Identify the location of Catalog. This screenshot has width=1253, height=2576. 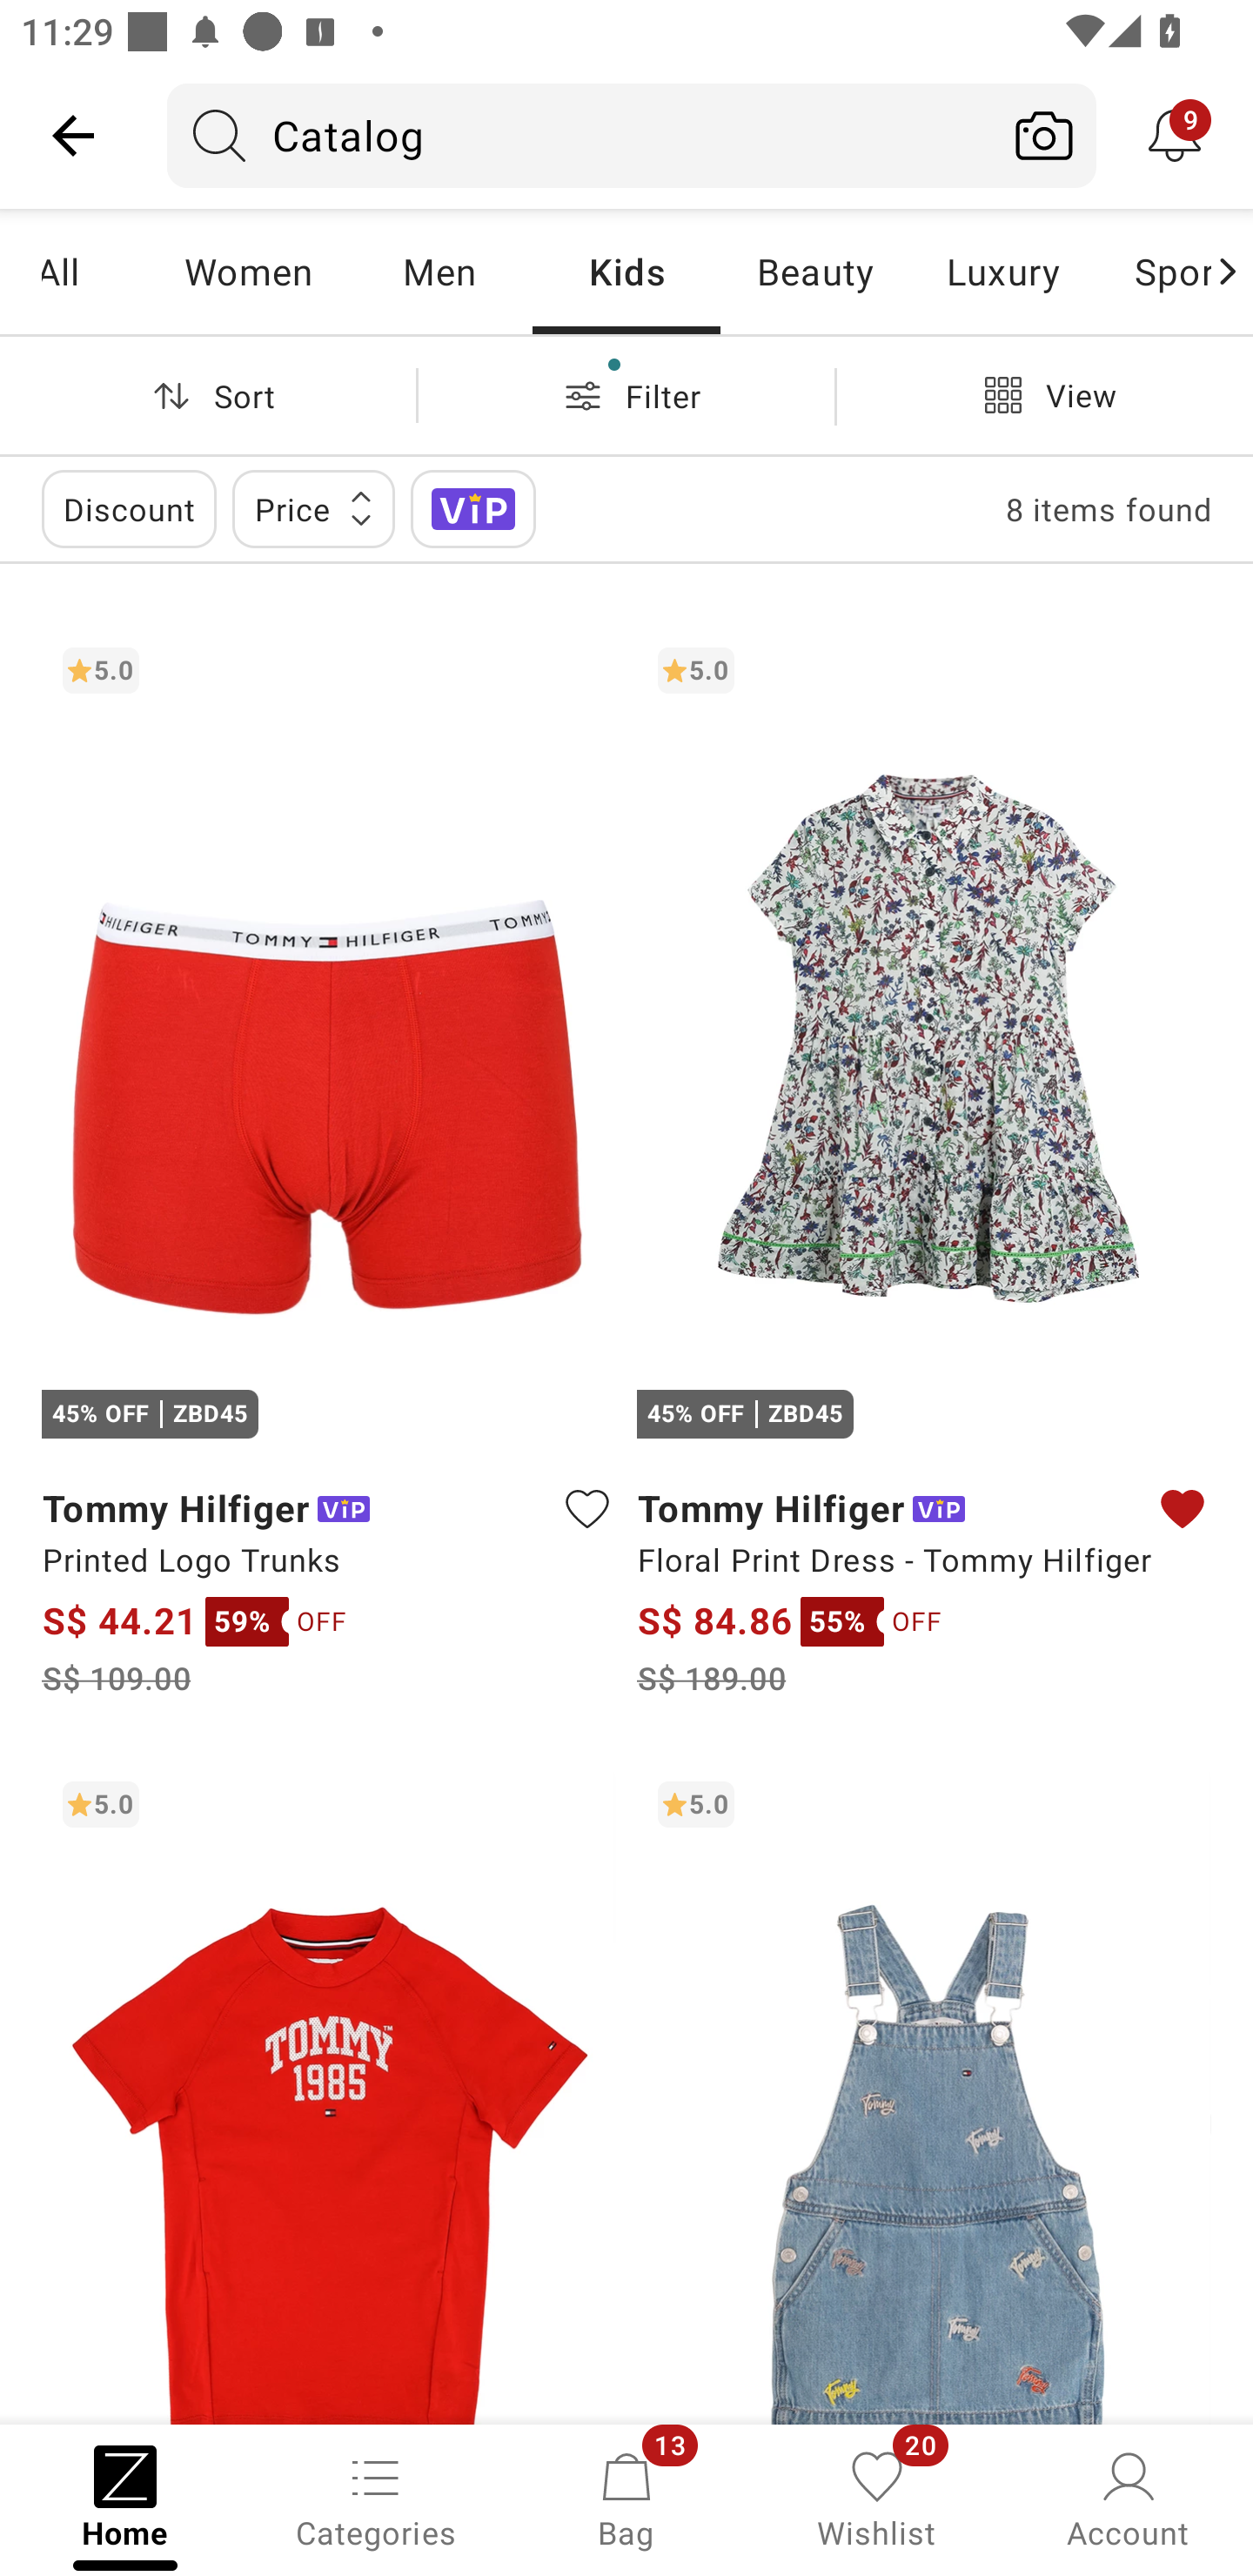
(580, 135).